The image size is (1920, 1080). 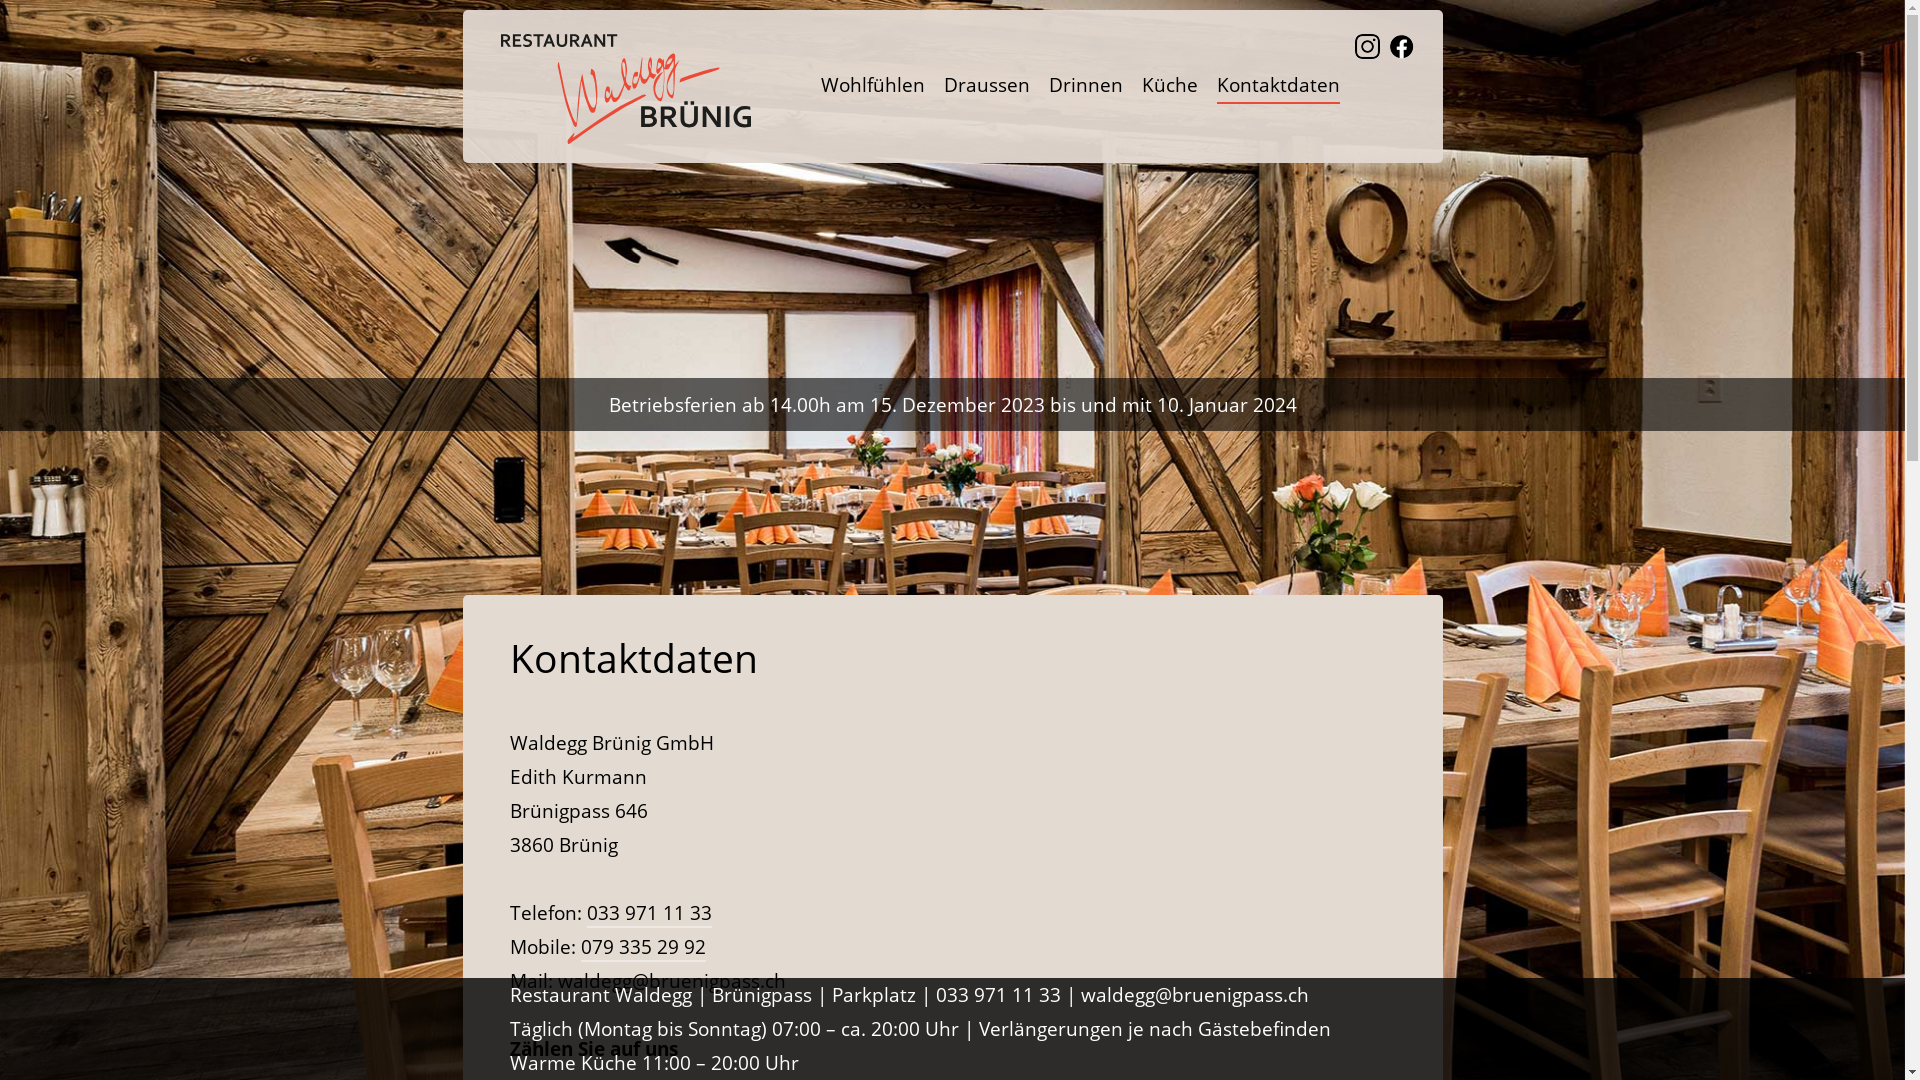 What do you see at coordinates (874, 996) in the screenshot?
I see `Parkplatz` at bounding box center [874, 996].